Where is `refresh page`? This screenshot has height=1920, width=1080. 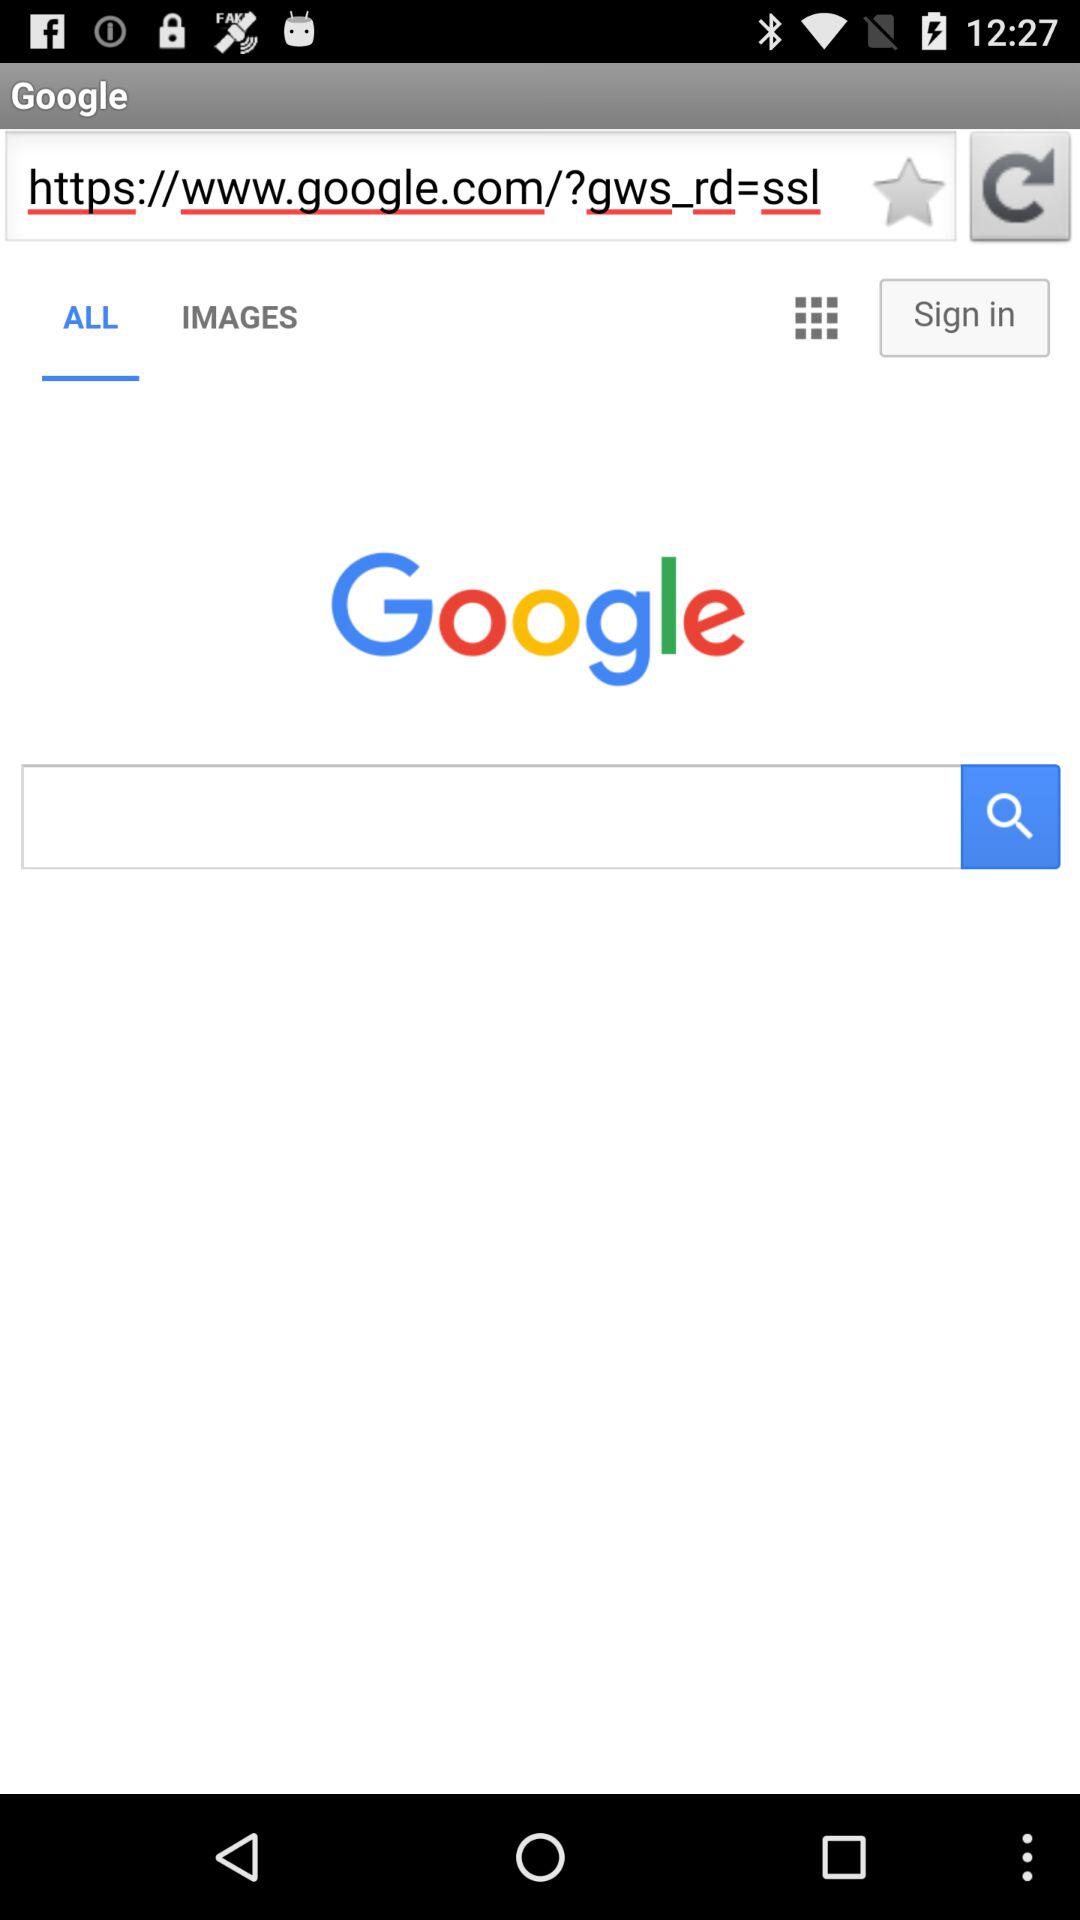 refresh page is located at coordinates (1020, 192).